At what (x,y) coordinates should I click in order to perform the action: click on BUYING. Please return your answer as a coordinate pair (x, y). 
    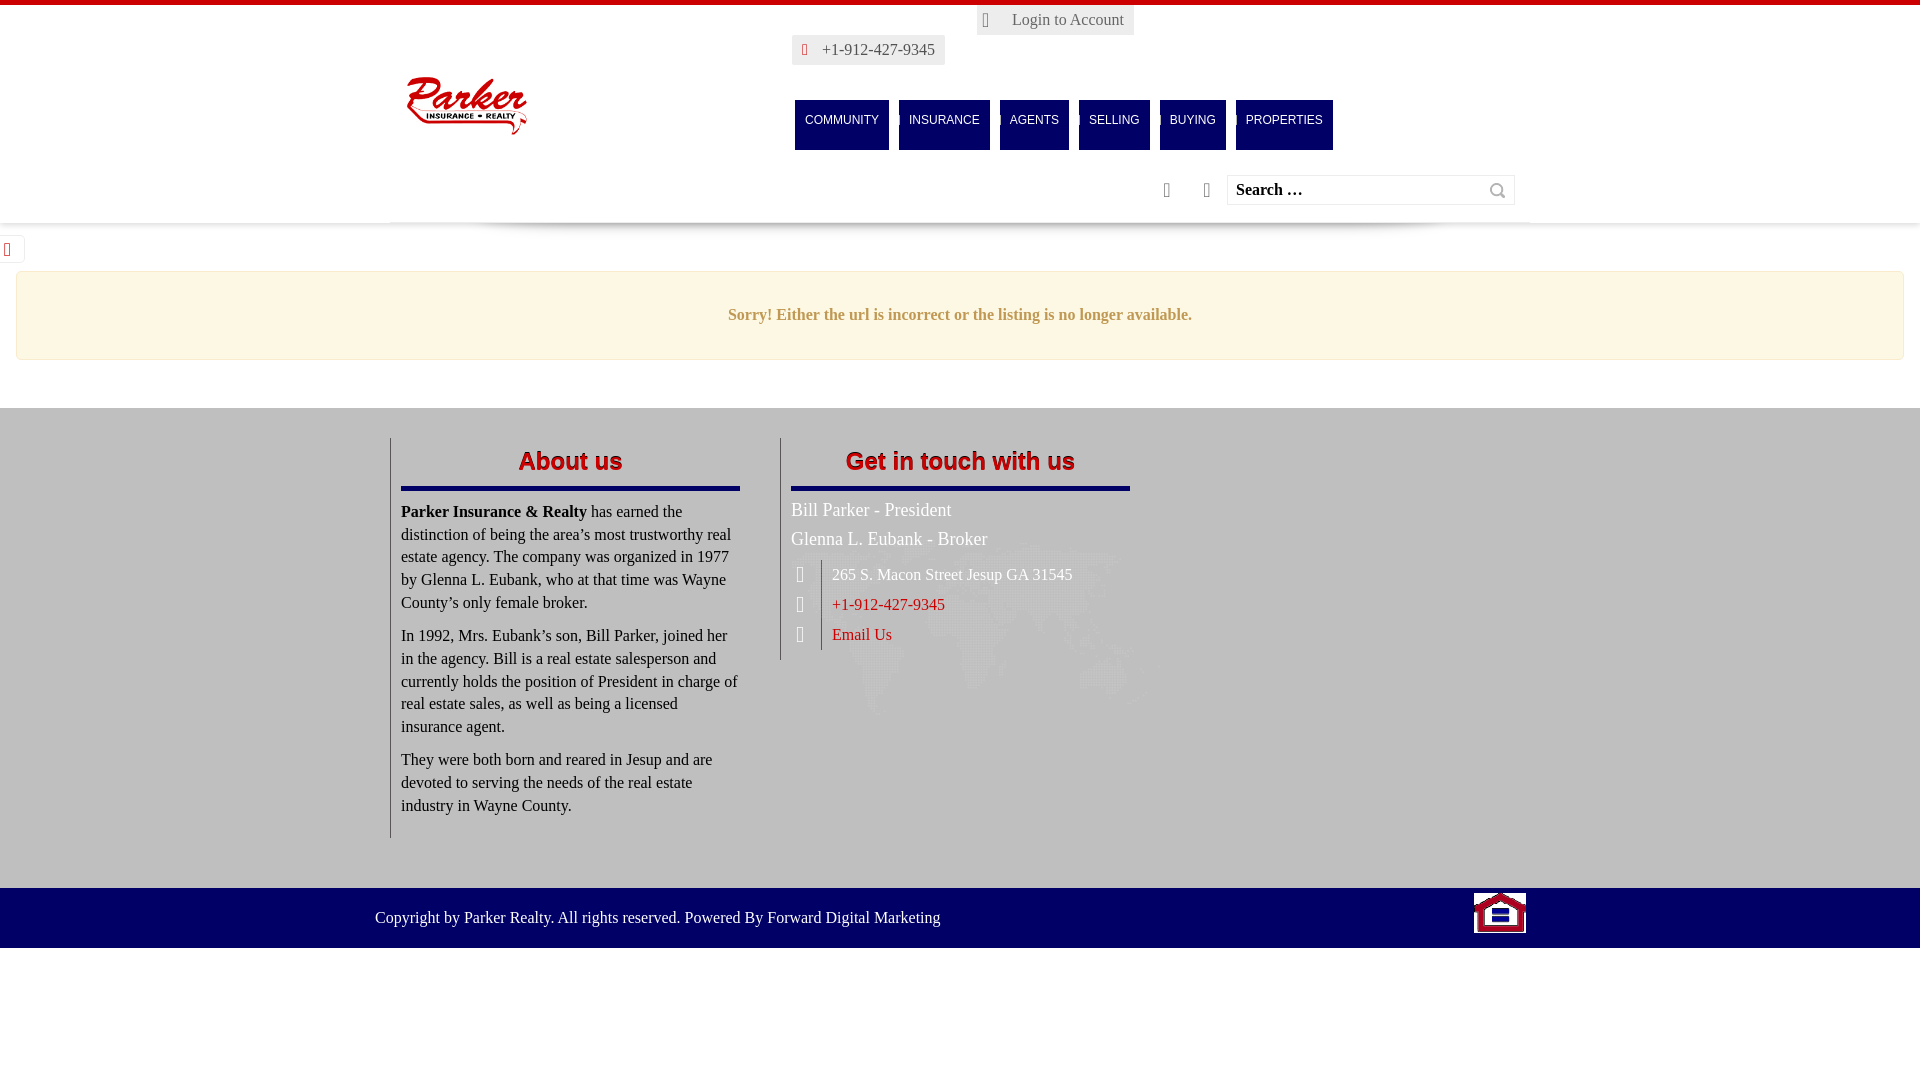
    Looking at the image, I should click on (1192, 120).